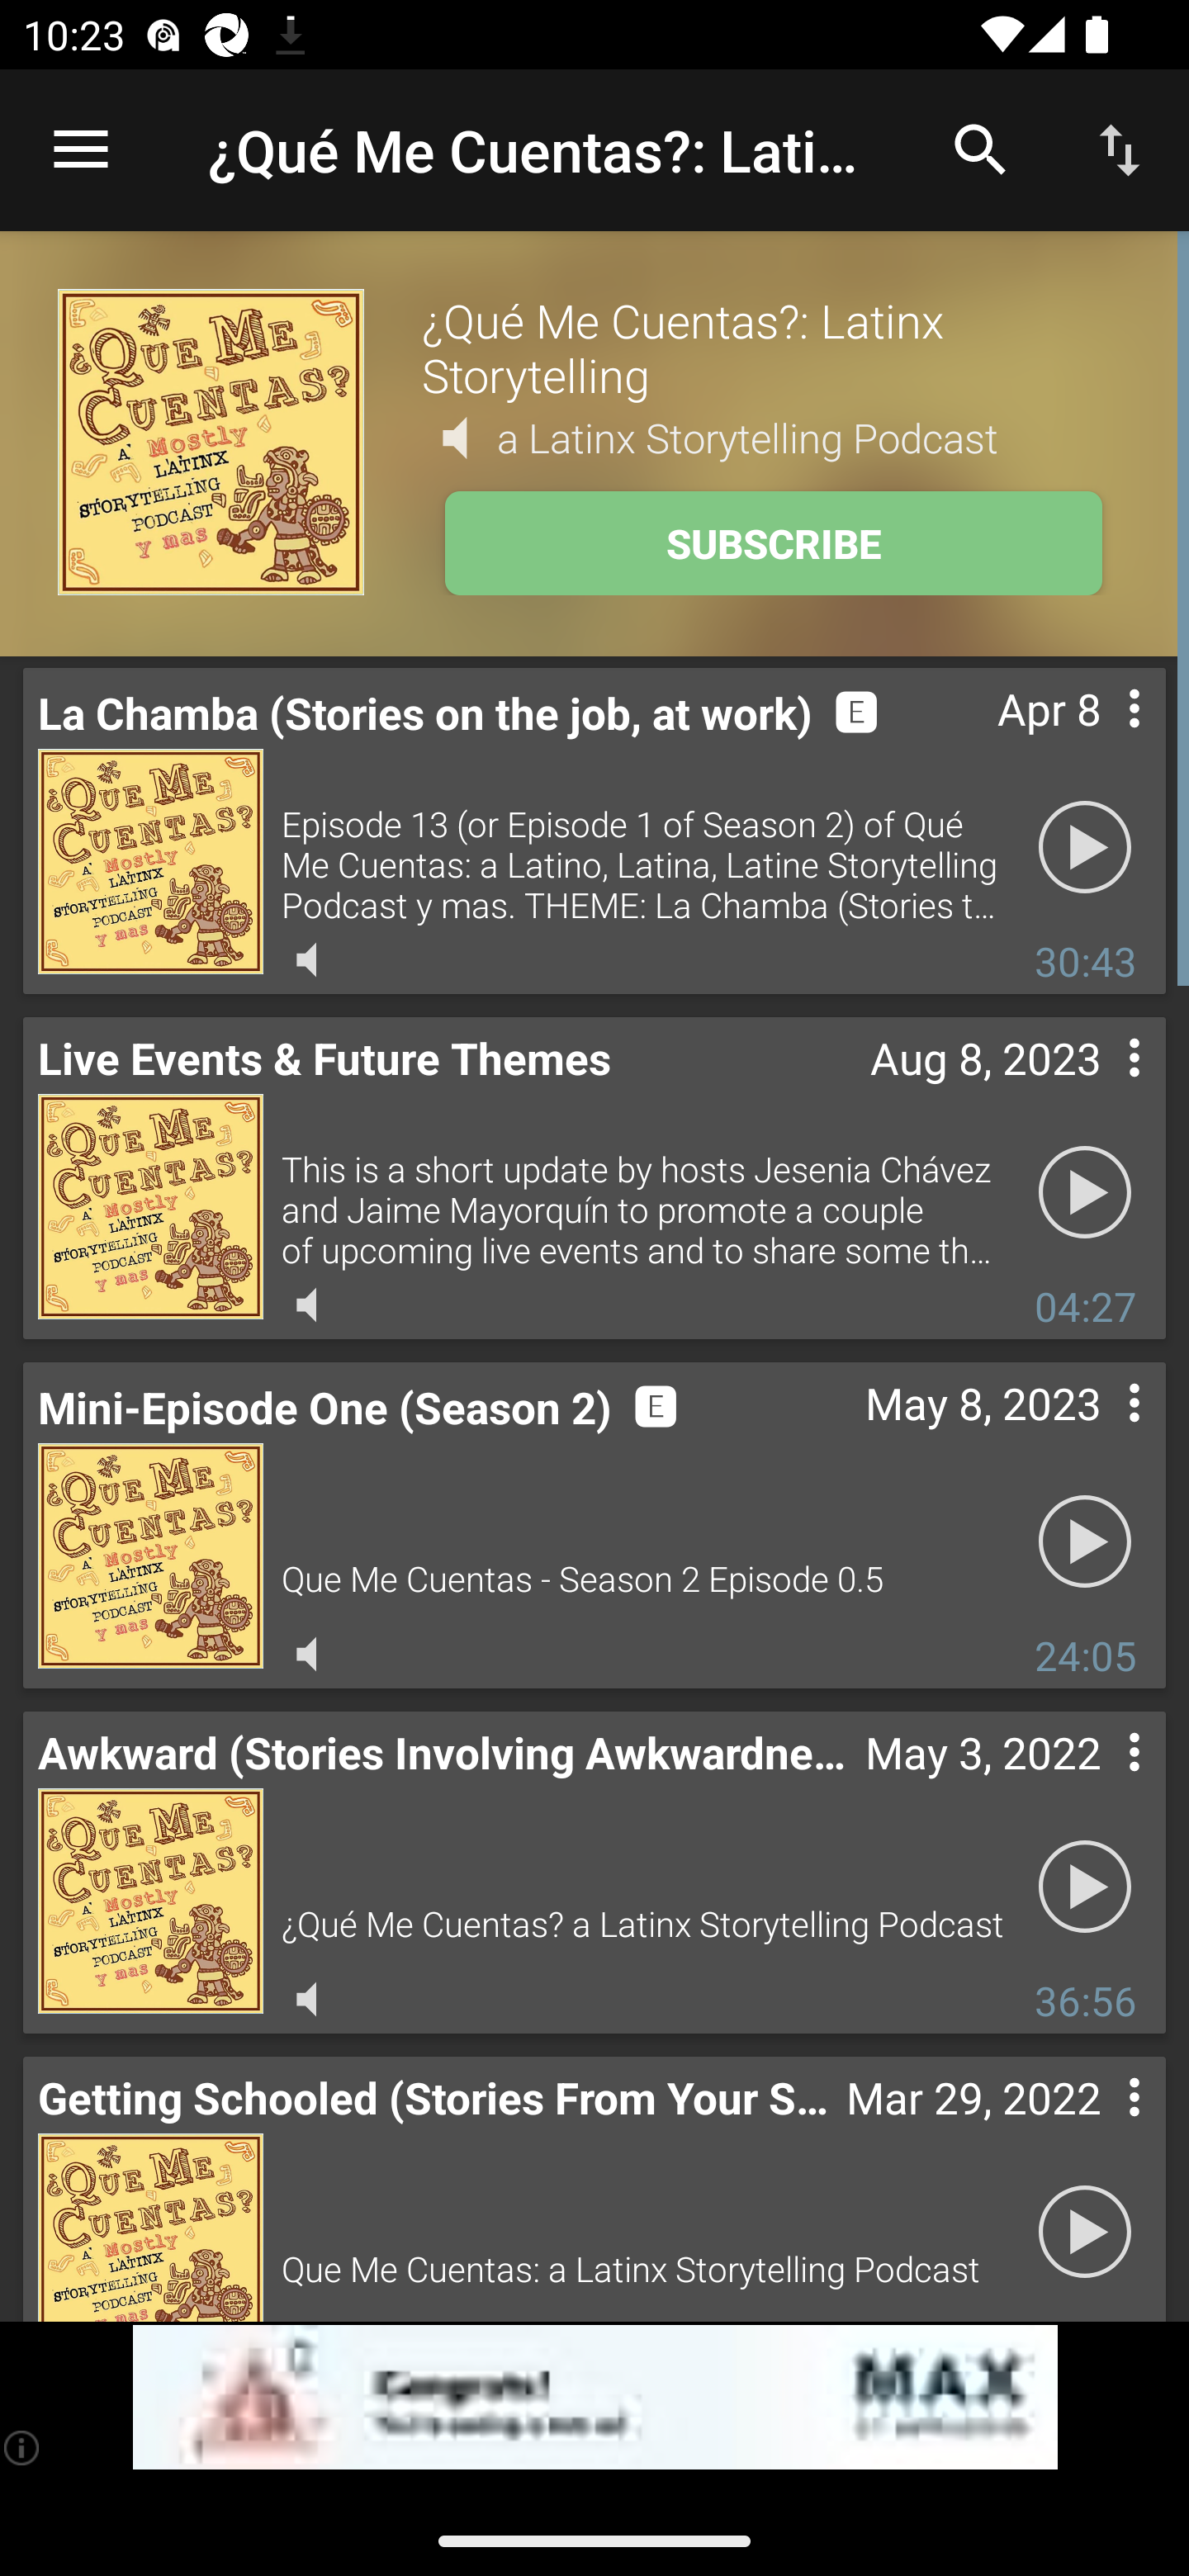 Image resolution: width=1189 pixels, height=2576 pixels. What do you see at coordinates (773, 543) in the screenshot?
I see `SUBSCRIBE` at bounding box center [773, 543].